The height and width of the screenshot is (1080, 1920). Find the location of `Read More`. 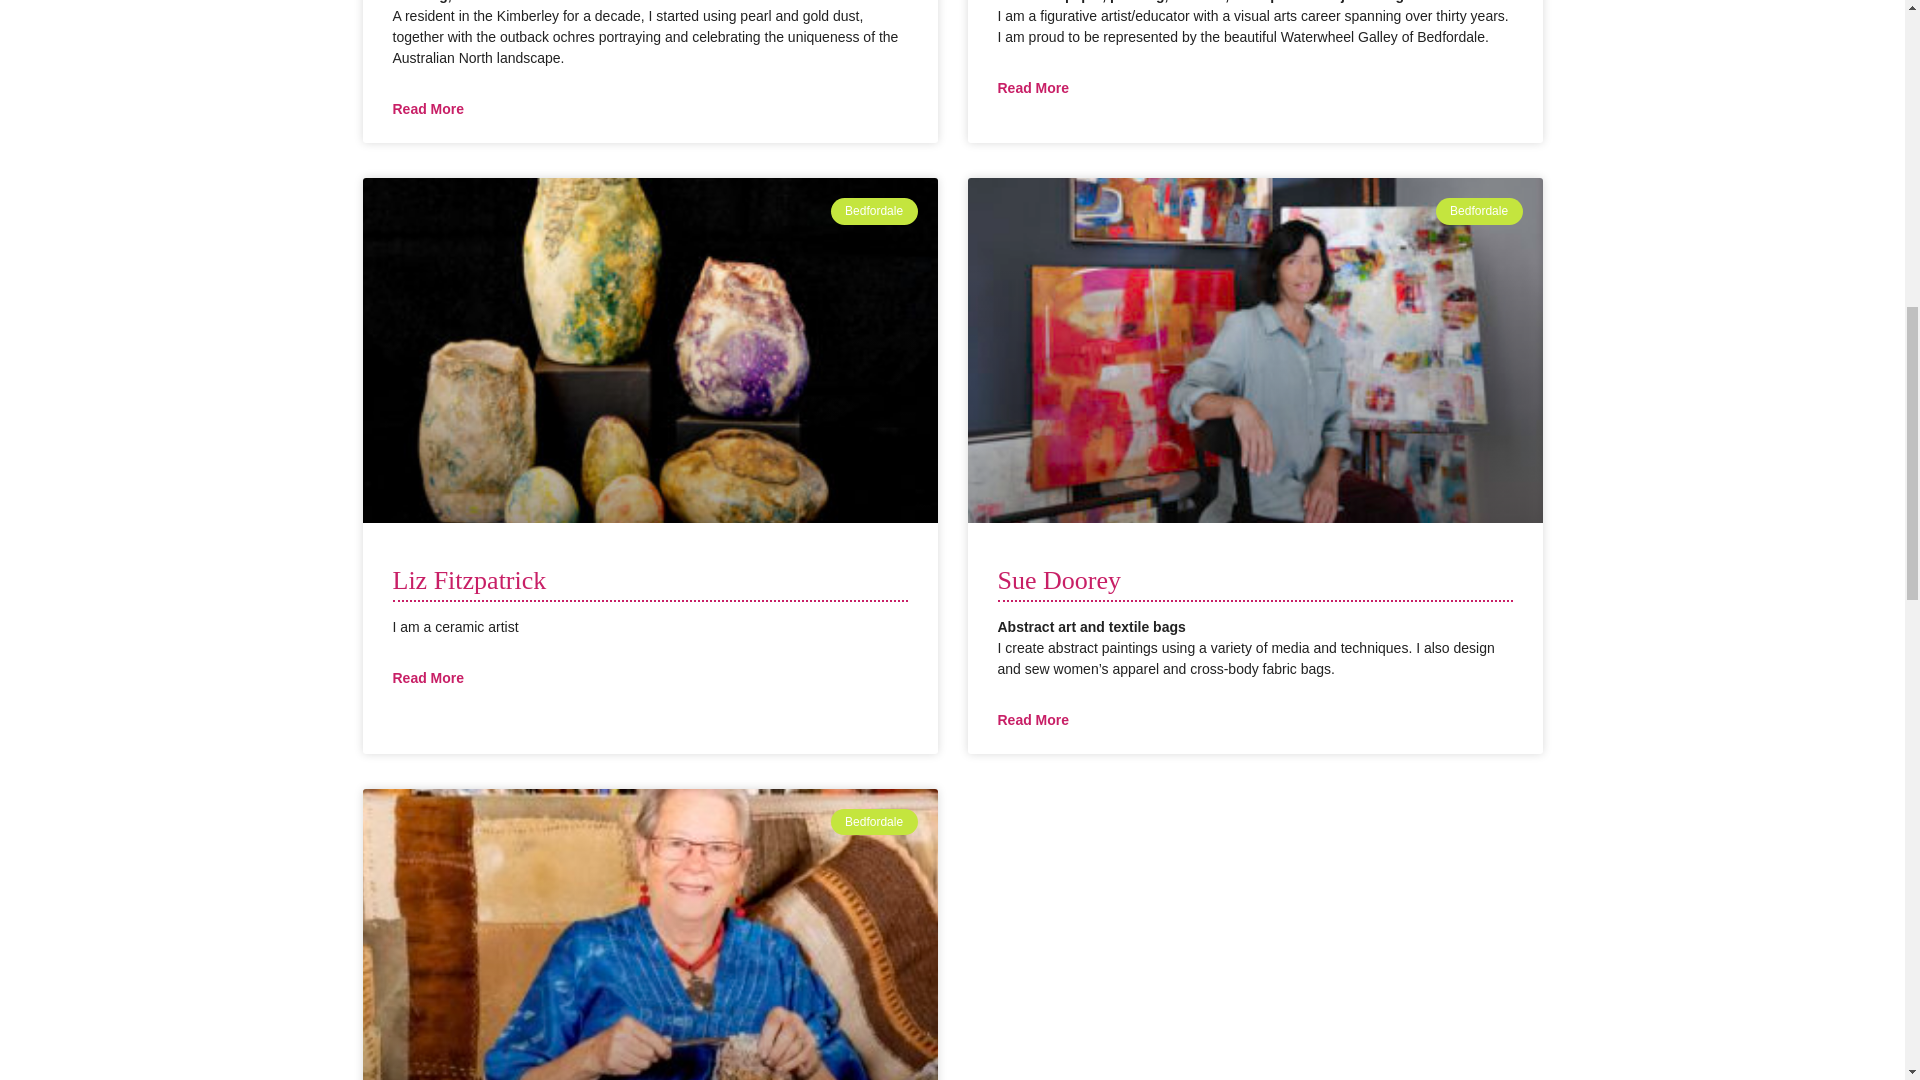

Read More is located at coordinates (1034, 88).